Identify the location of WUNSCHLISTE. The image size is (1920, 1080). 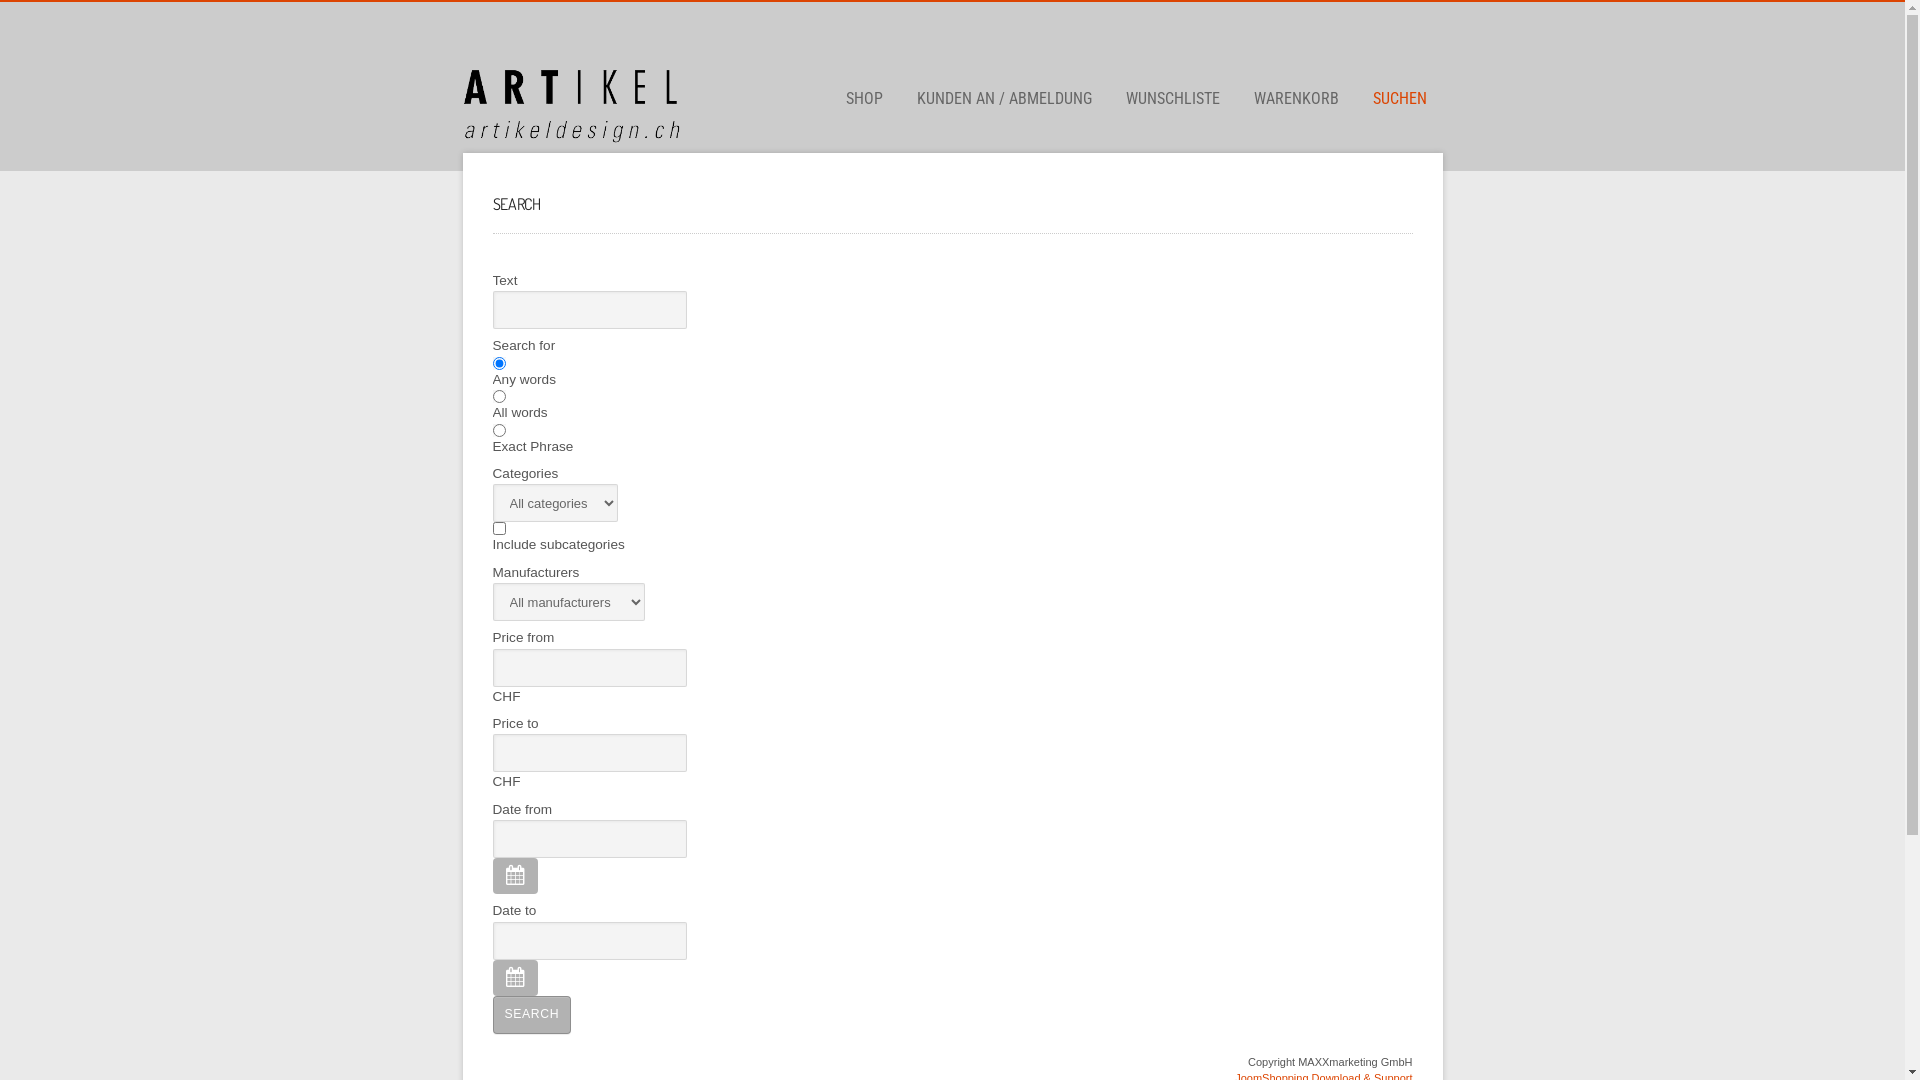
(1173, 99).